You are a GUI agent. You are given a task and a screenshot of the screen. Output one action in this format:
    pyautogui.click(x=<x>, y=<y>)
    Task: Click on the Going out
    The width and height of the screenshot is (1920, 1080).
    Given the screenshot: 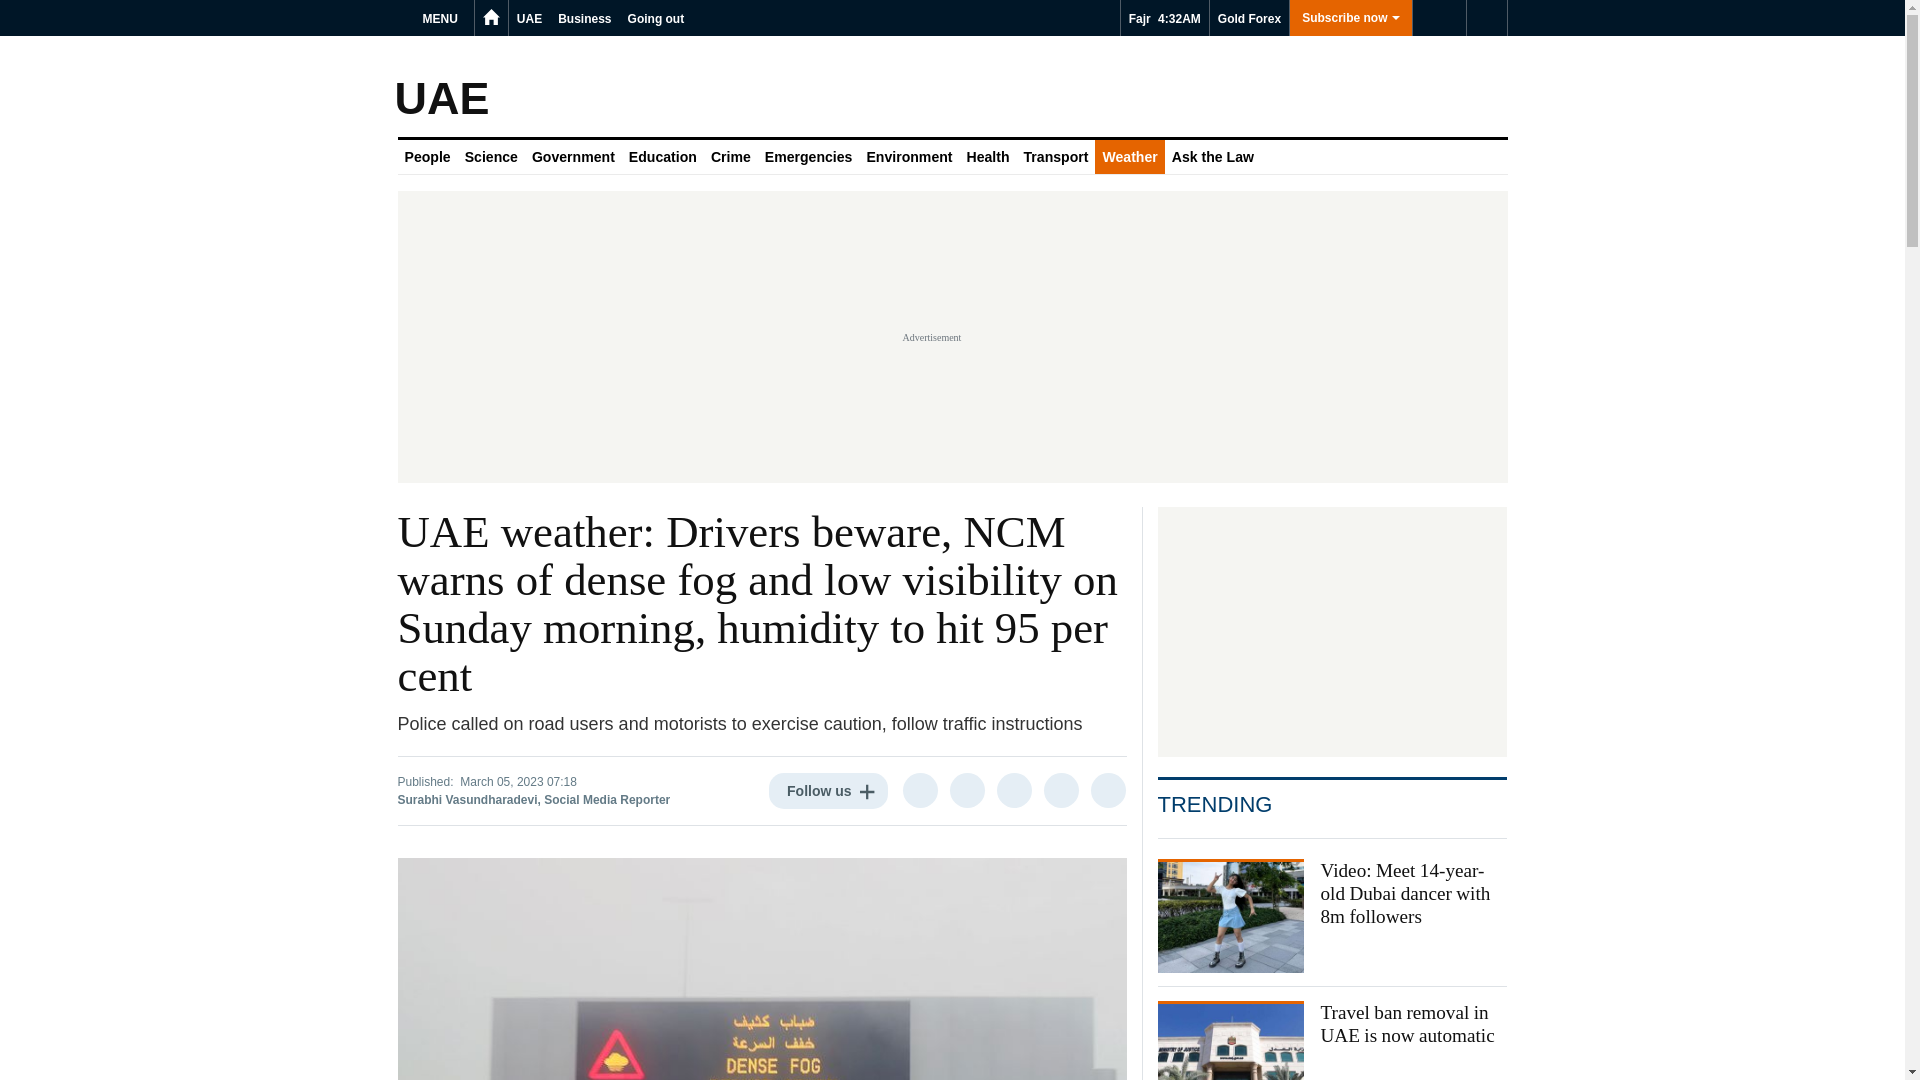 What is the action you would take?
    pyautogui.click(x=656, y=18)
    